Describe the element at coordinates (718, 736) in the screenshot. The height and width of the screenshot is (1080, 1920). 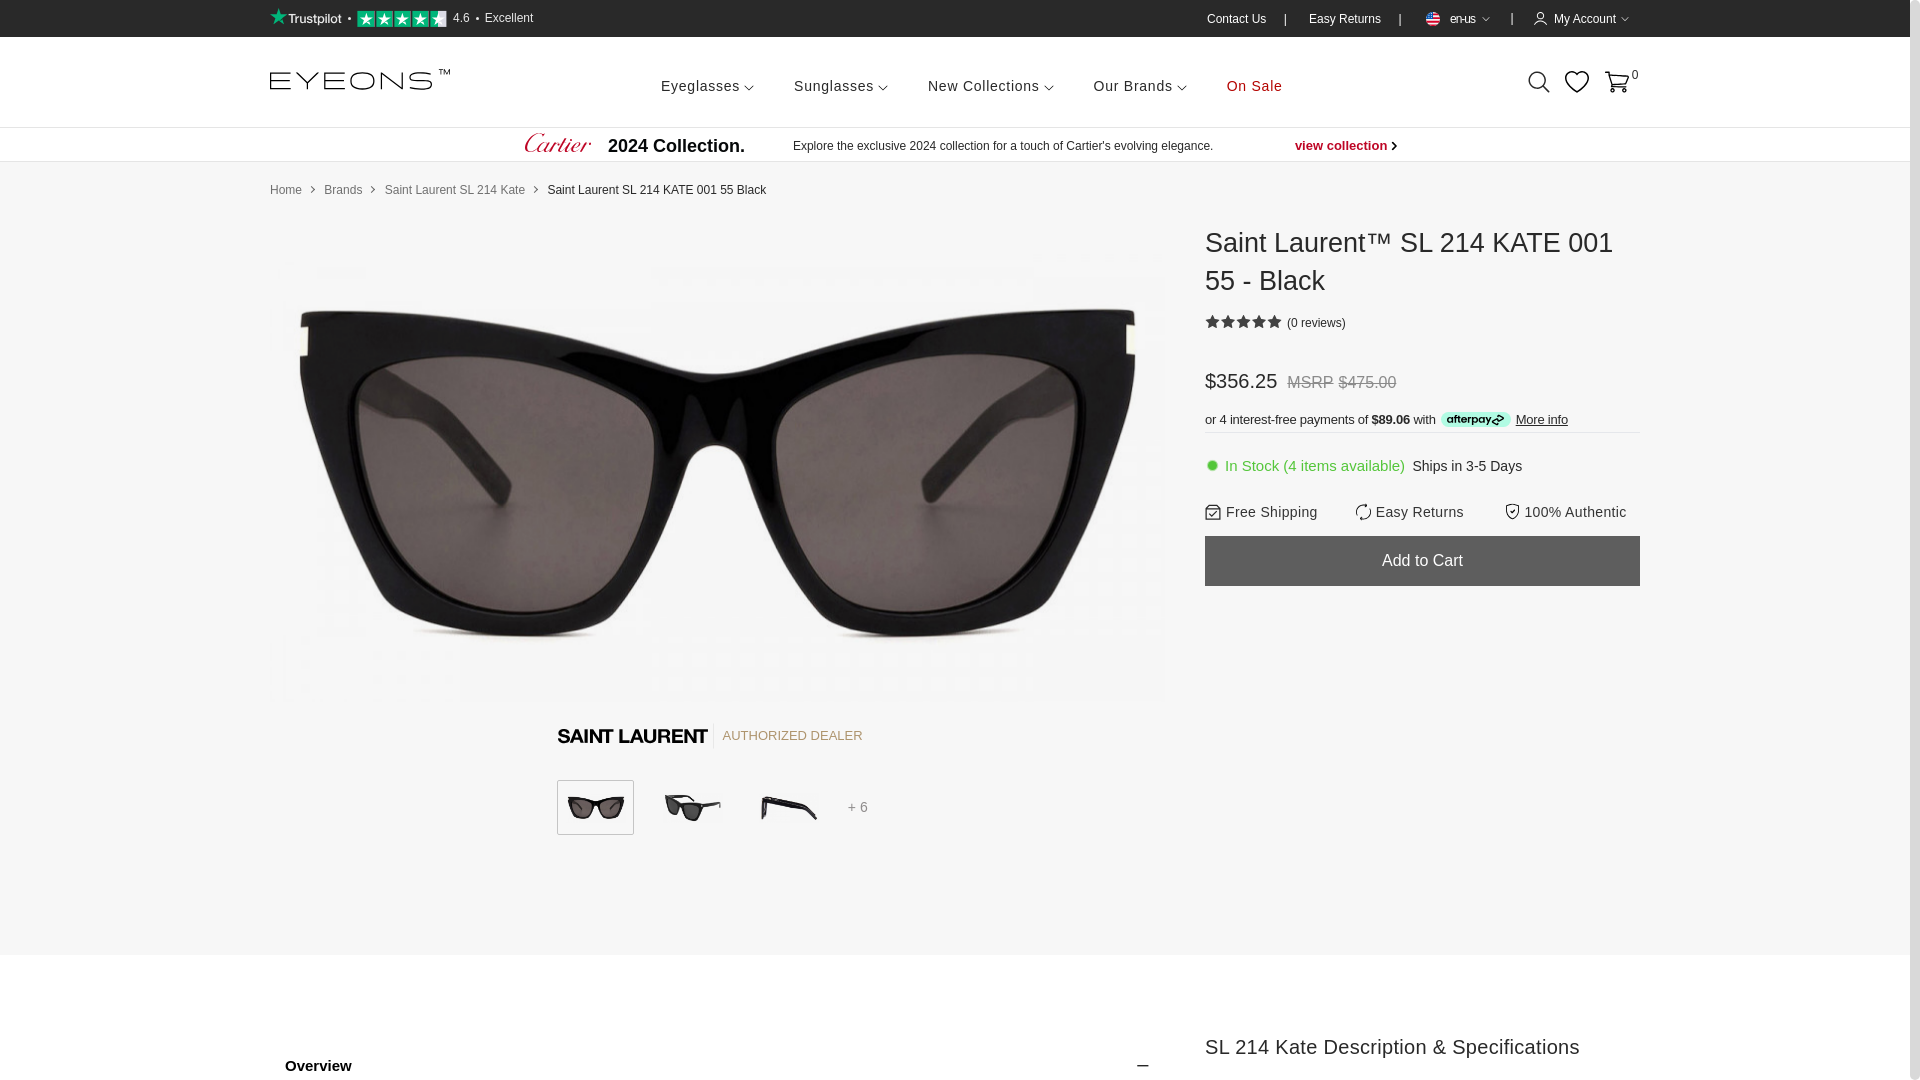
I see `Easy Returns` at that location.